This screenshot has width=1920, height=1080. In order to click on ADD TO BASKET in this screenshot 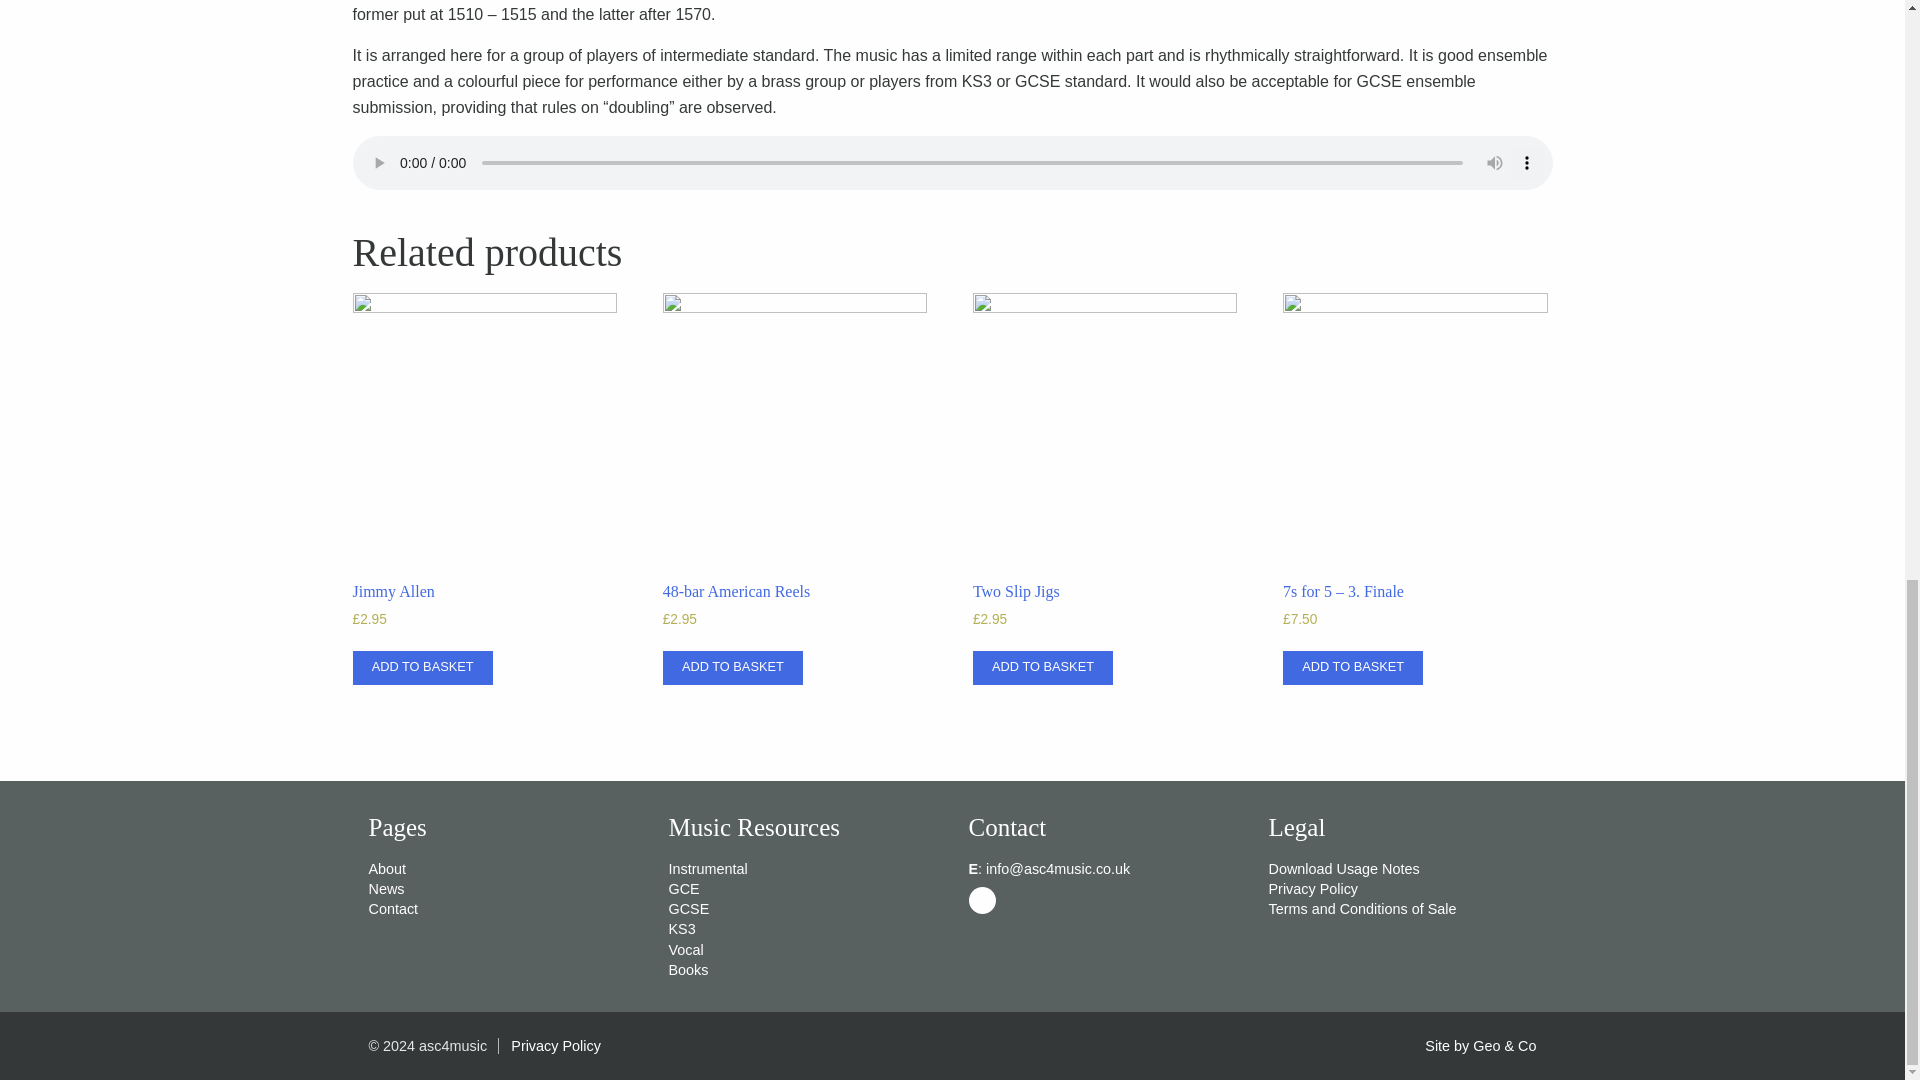, I will do `click(732, 668)`.